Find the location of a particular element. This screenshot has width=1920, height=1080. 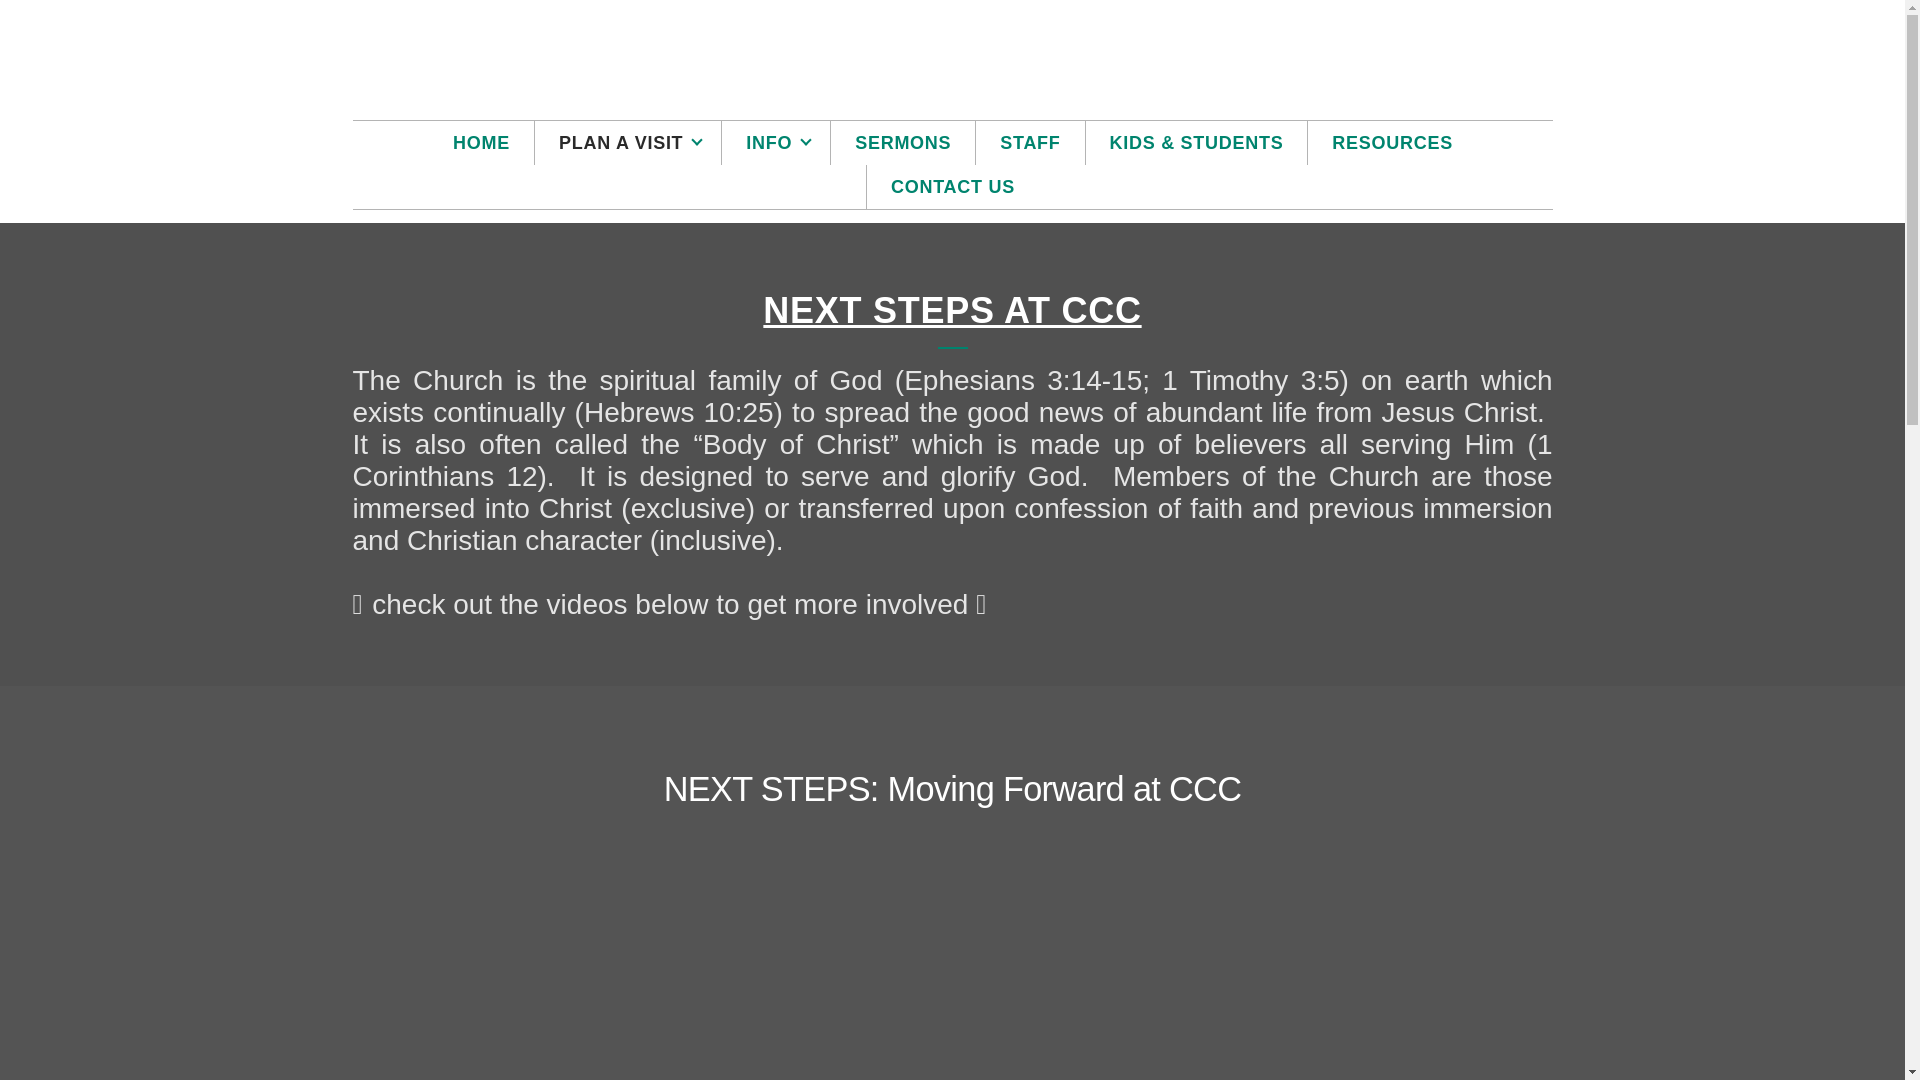

CONTACT US is located at coordinates (952, 187).